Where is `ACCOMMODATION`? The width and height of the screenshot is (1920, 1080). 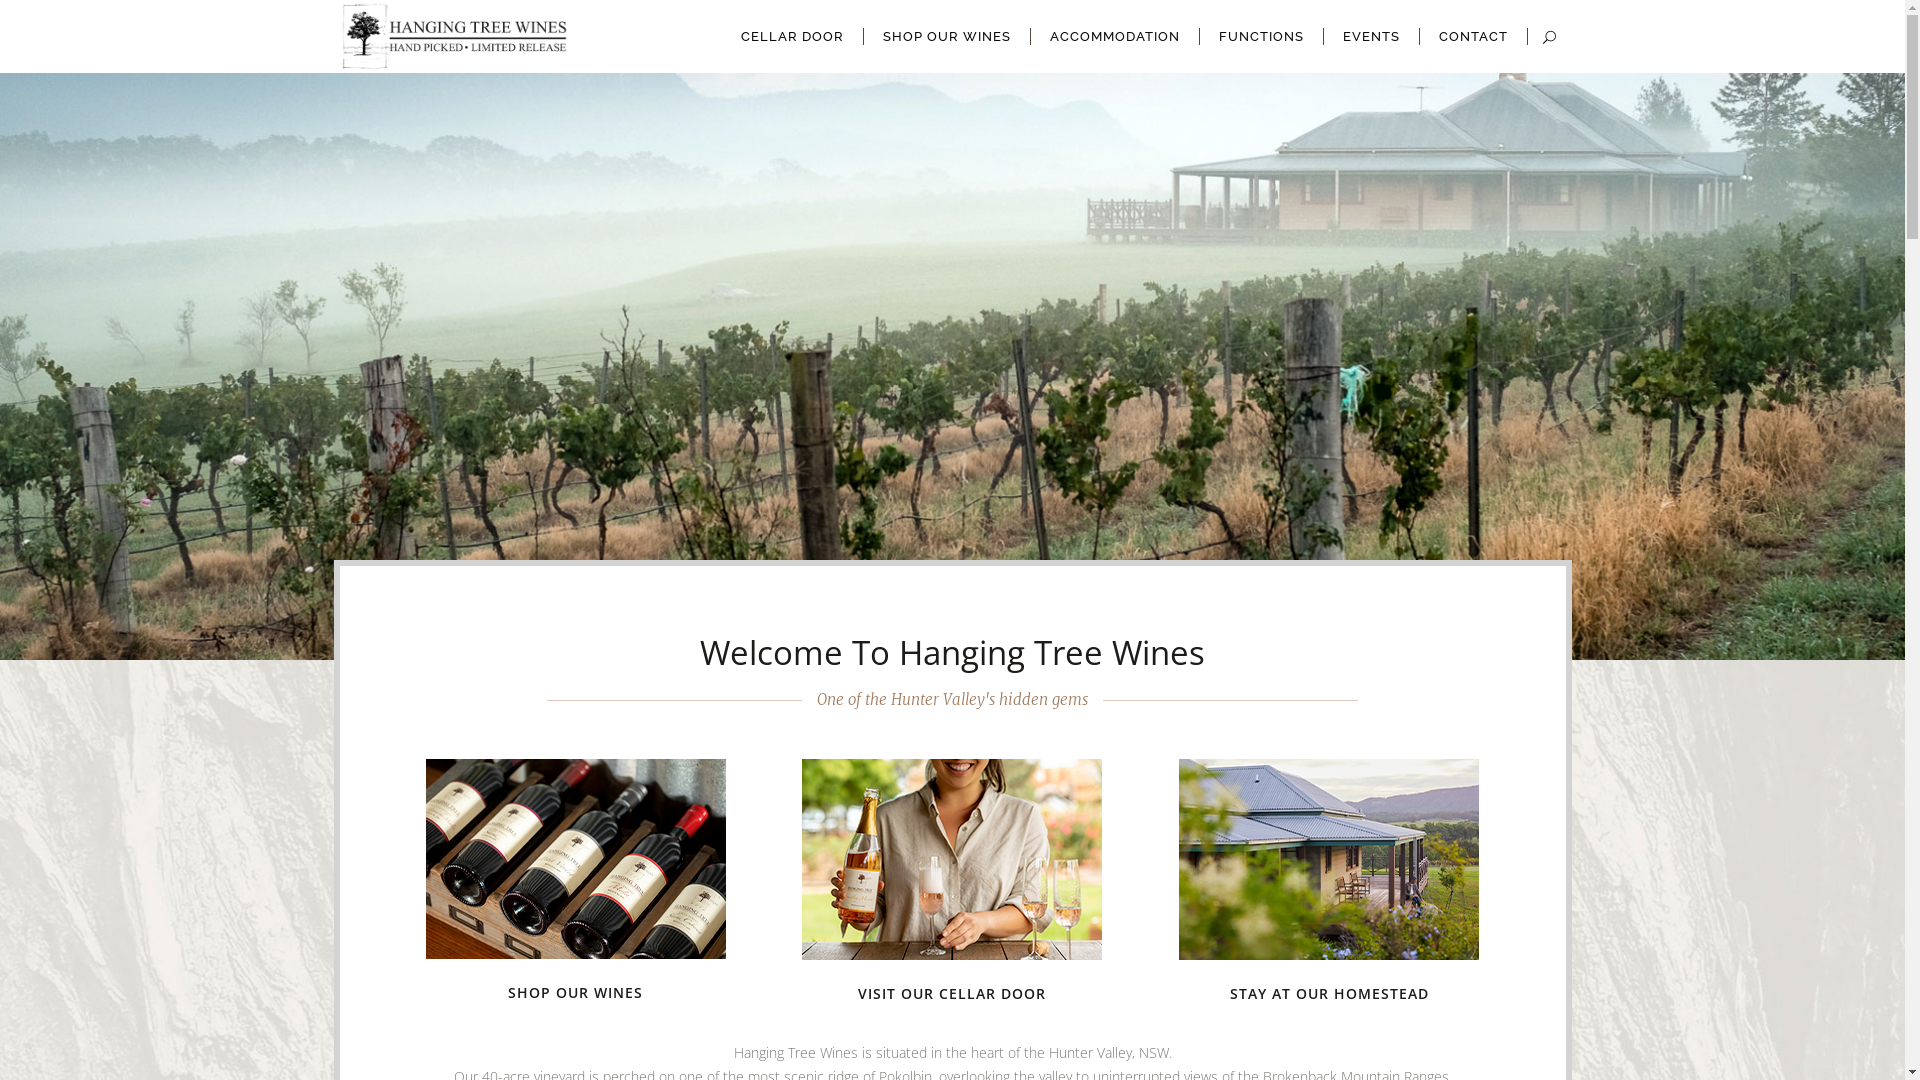 ACCOMMODATION is located at coordinates (1114, 36).